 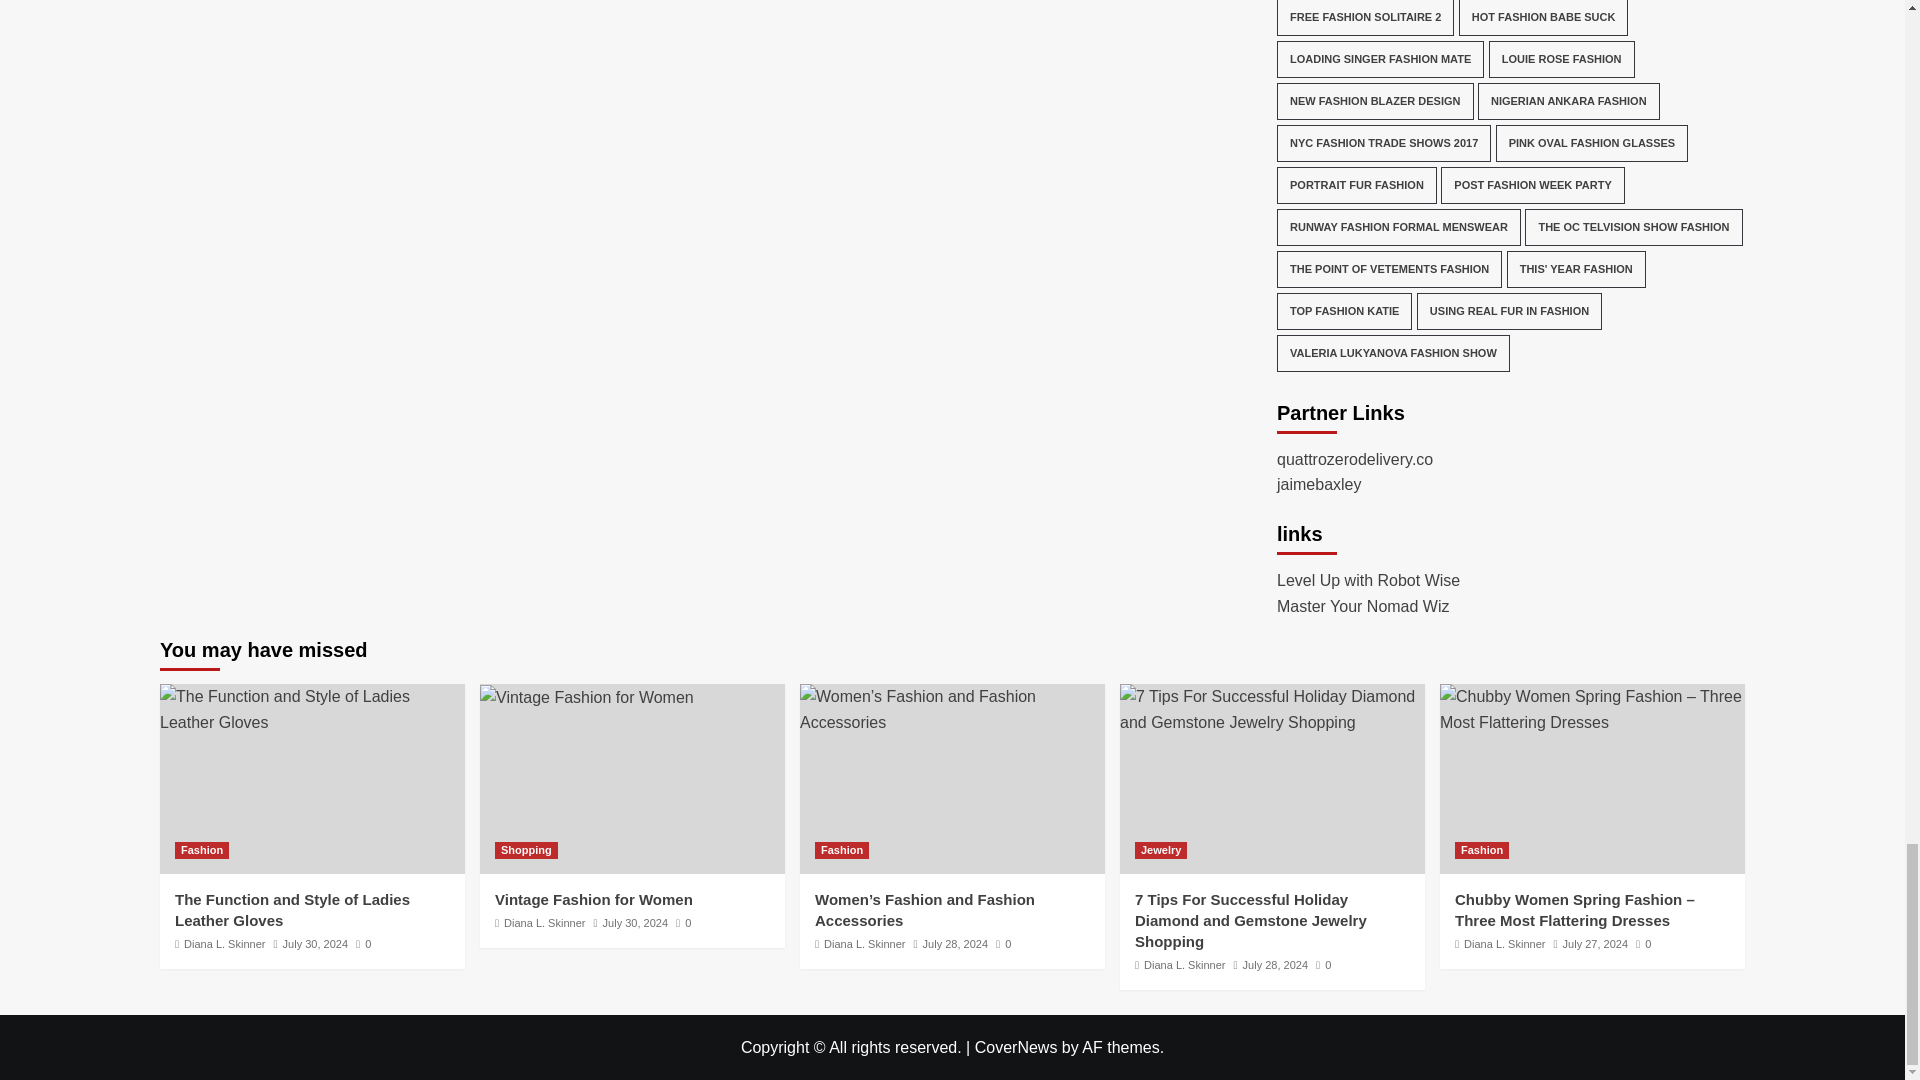 What do you see at coordinates (586, 697) in the screenshot?
I see `Vintage Fashion for Women` at bounding box center [586, 697].